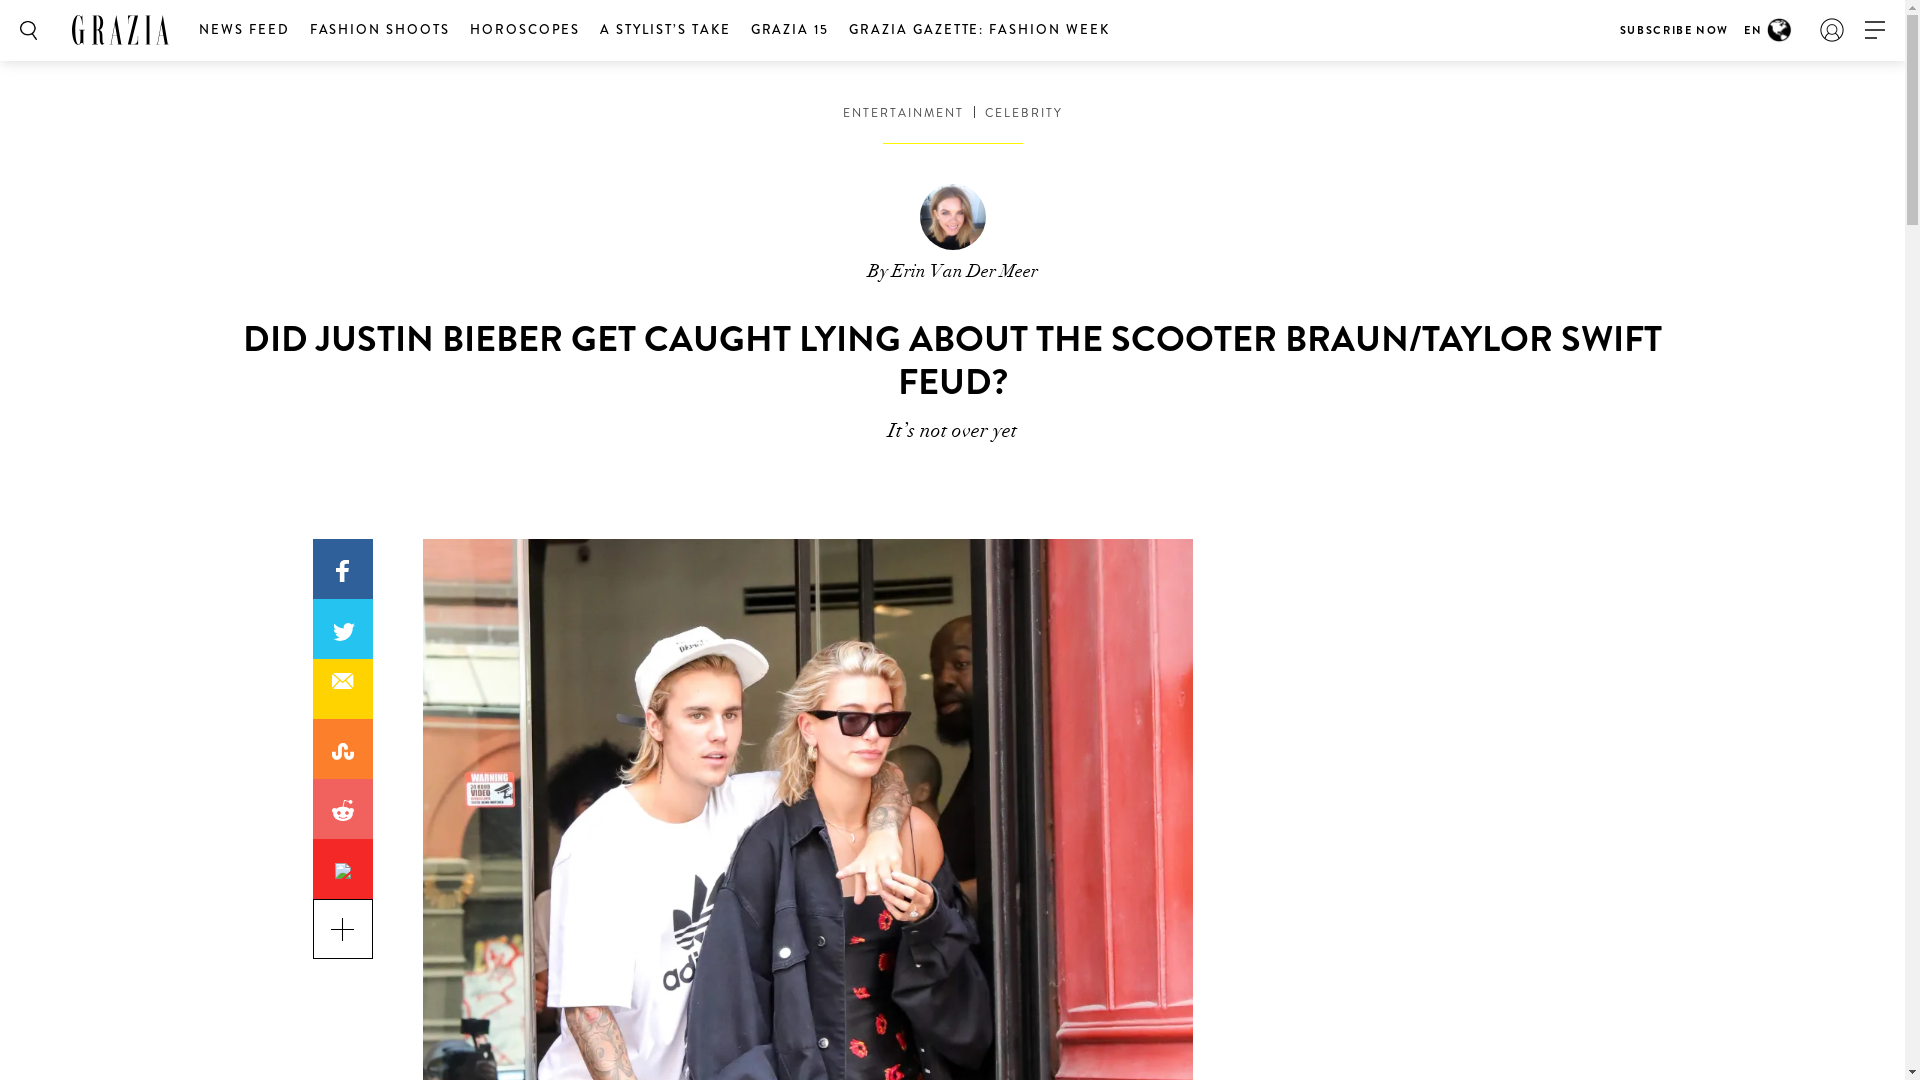  I want to click on user, so click(1832, 30).